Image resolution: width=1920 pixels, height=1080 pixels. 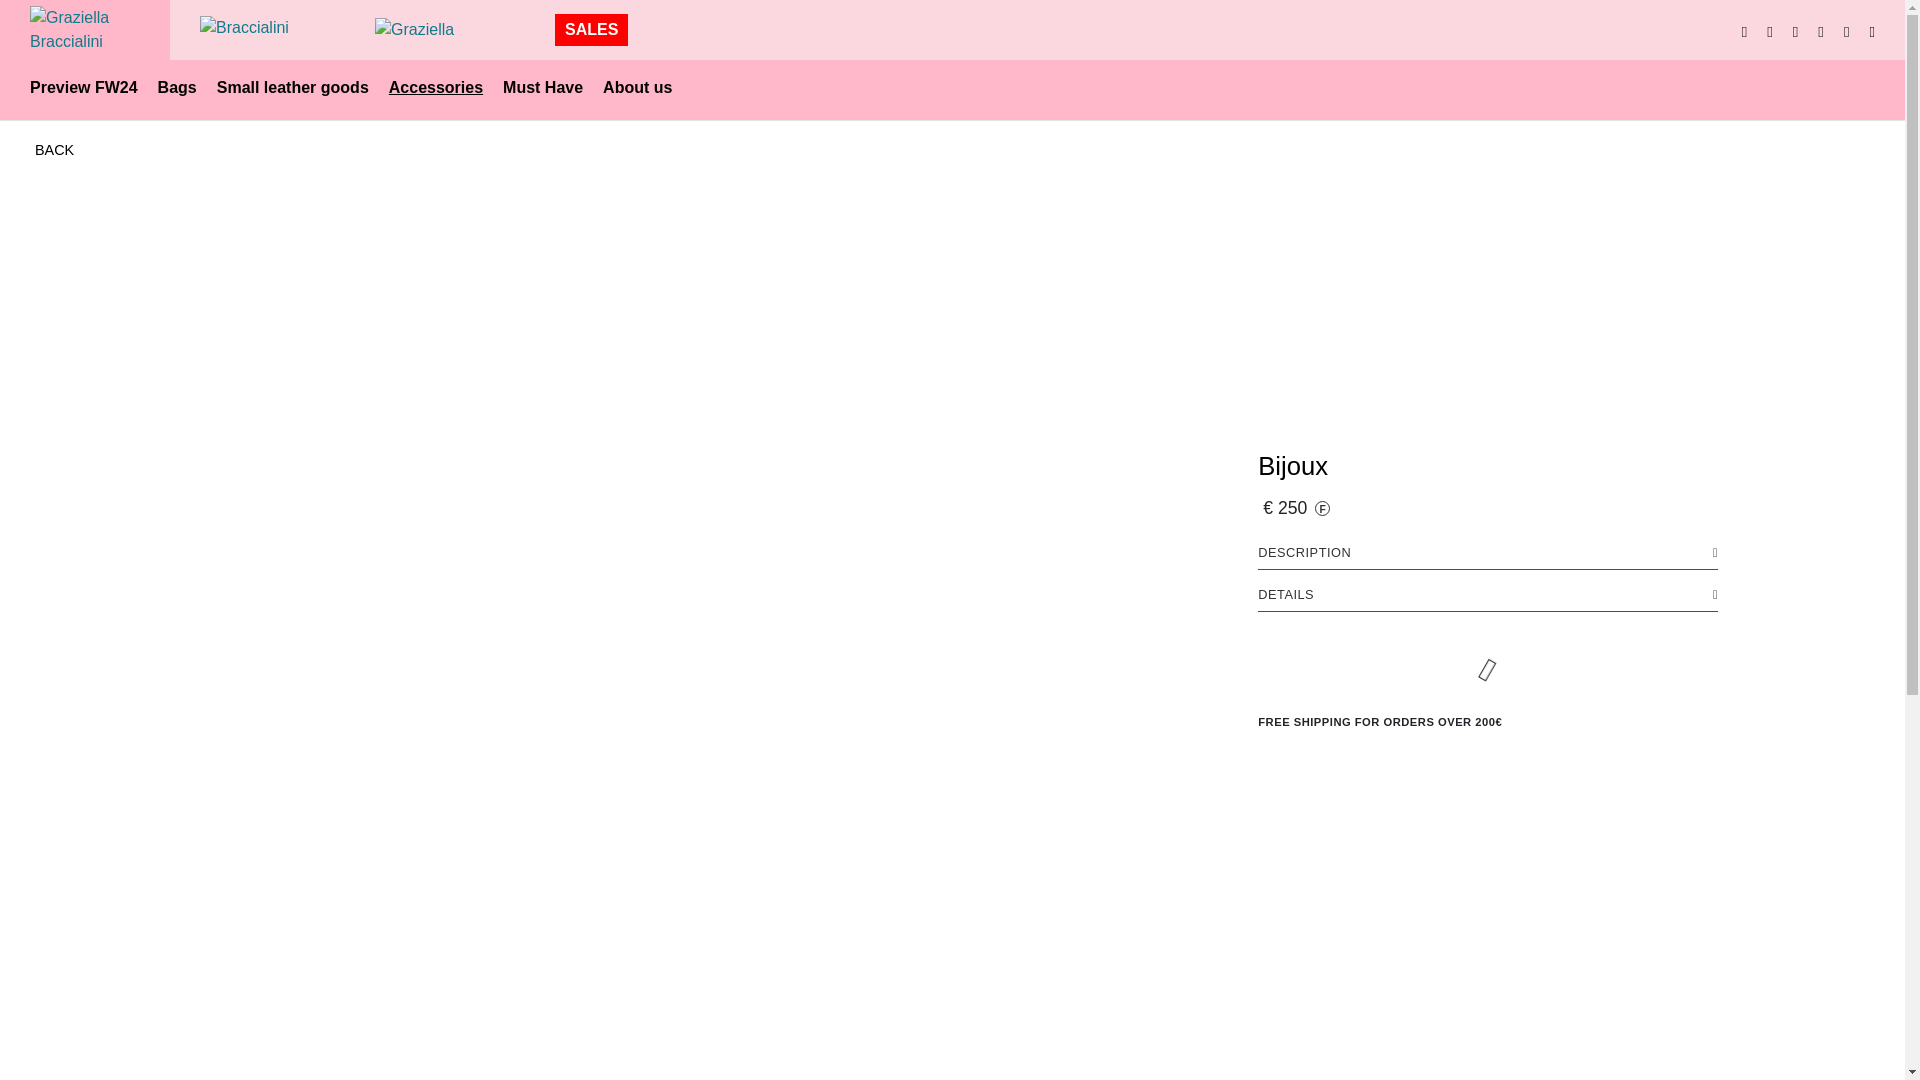 What do you see at coordinates (591, 30) in the screenshot?
I see `SALES` at bounding box center [591, 30].